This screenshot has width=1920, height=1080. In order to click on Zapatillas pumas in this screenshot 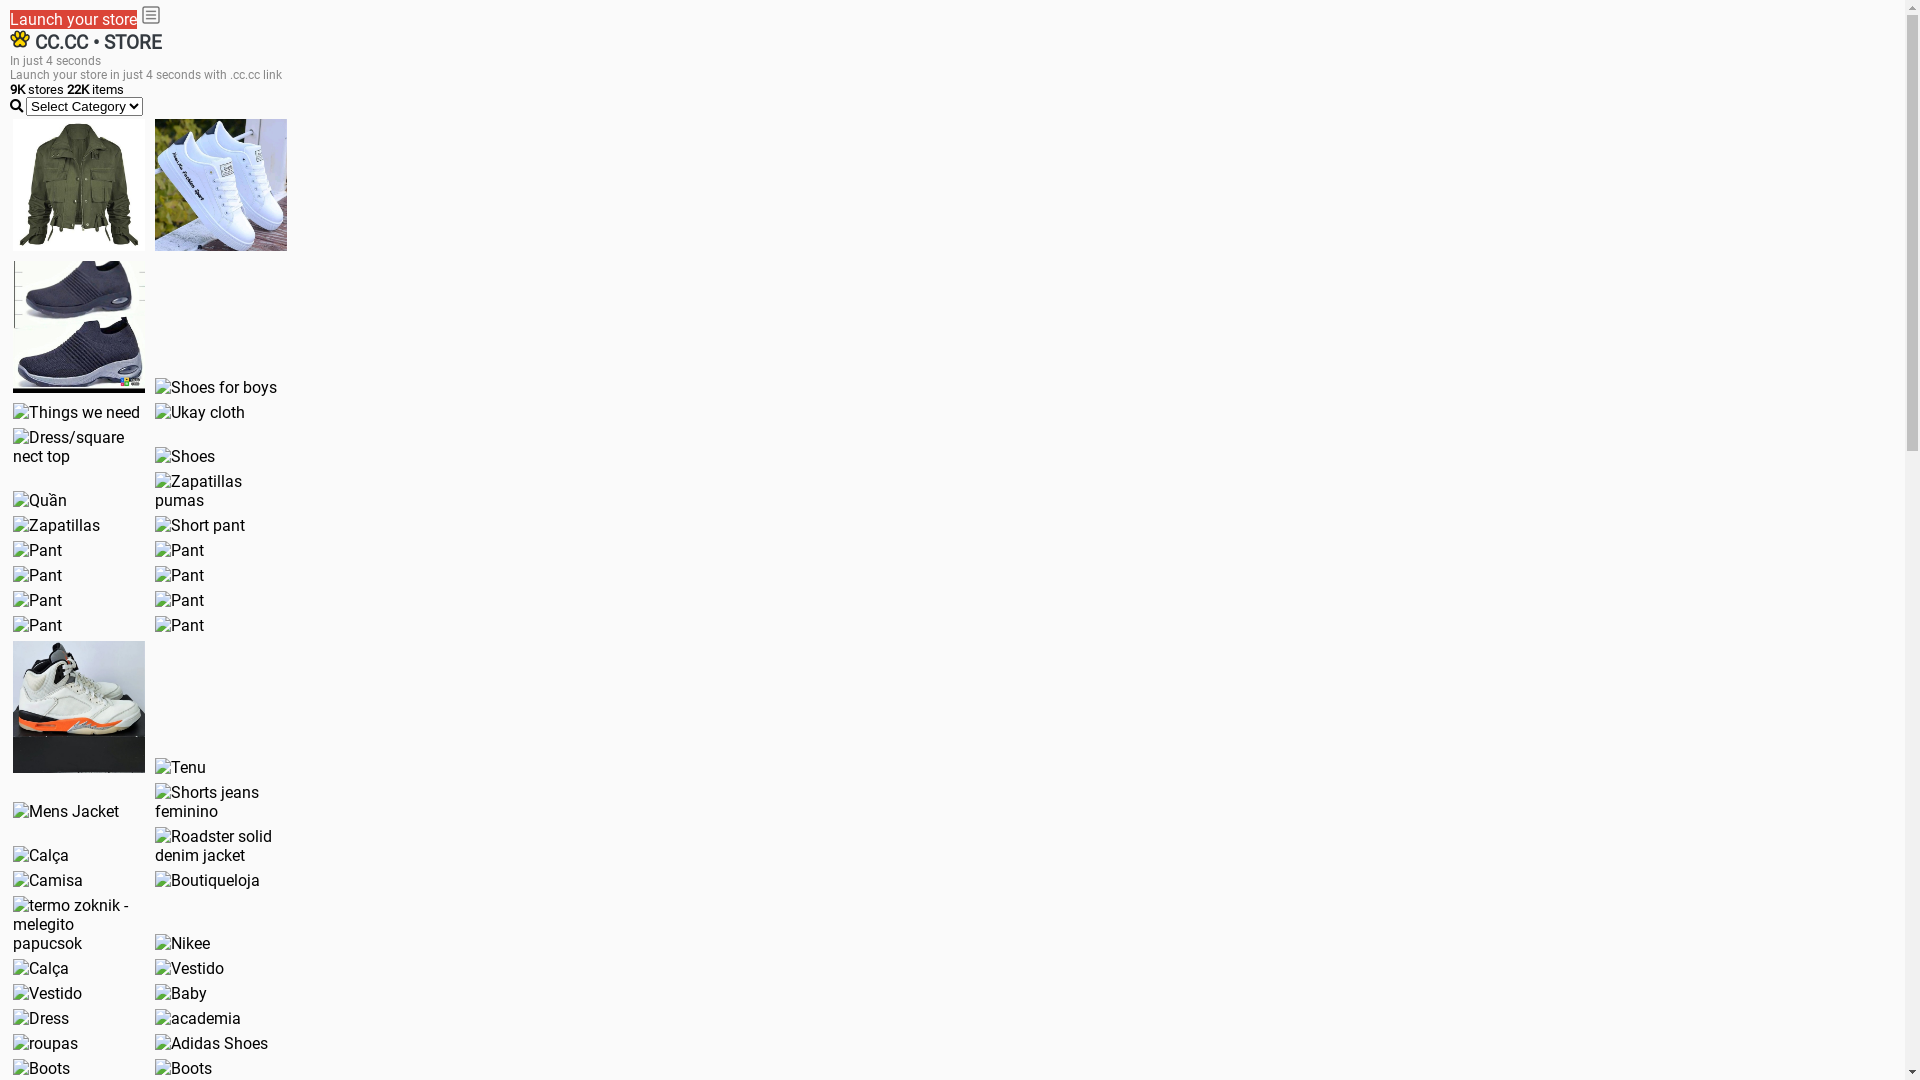, I will do `click(221, 491)`.